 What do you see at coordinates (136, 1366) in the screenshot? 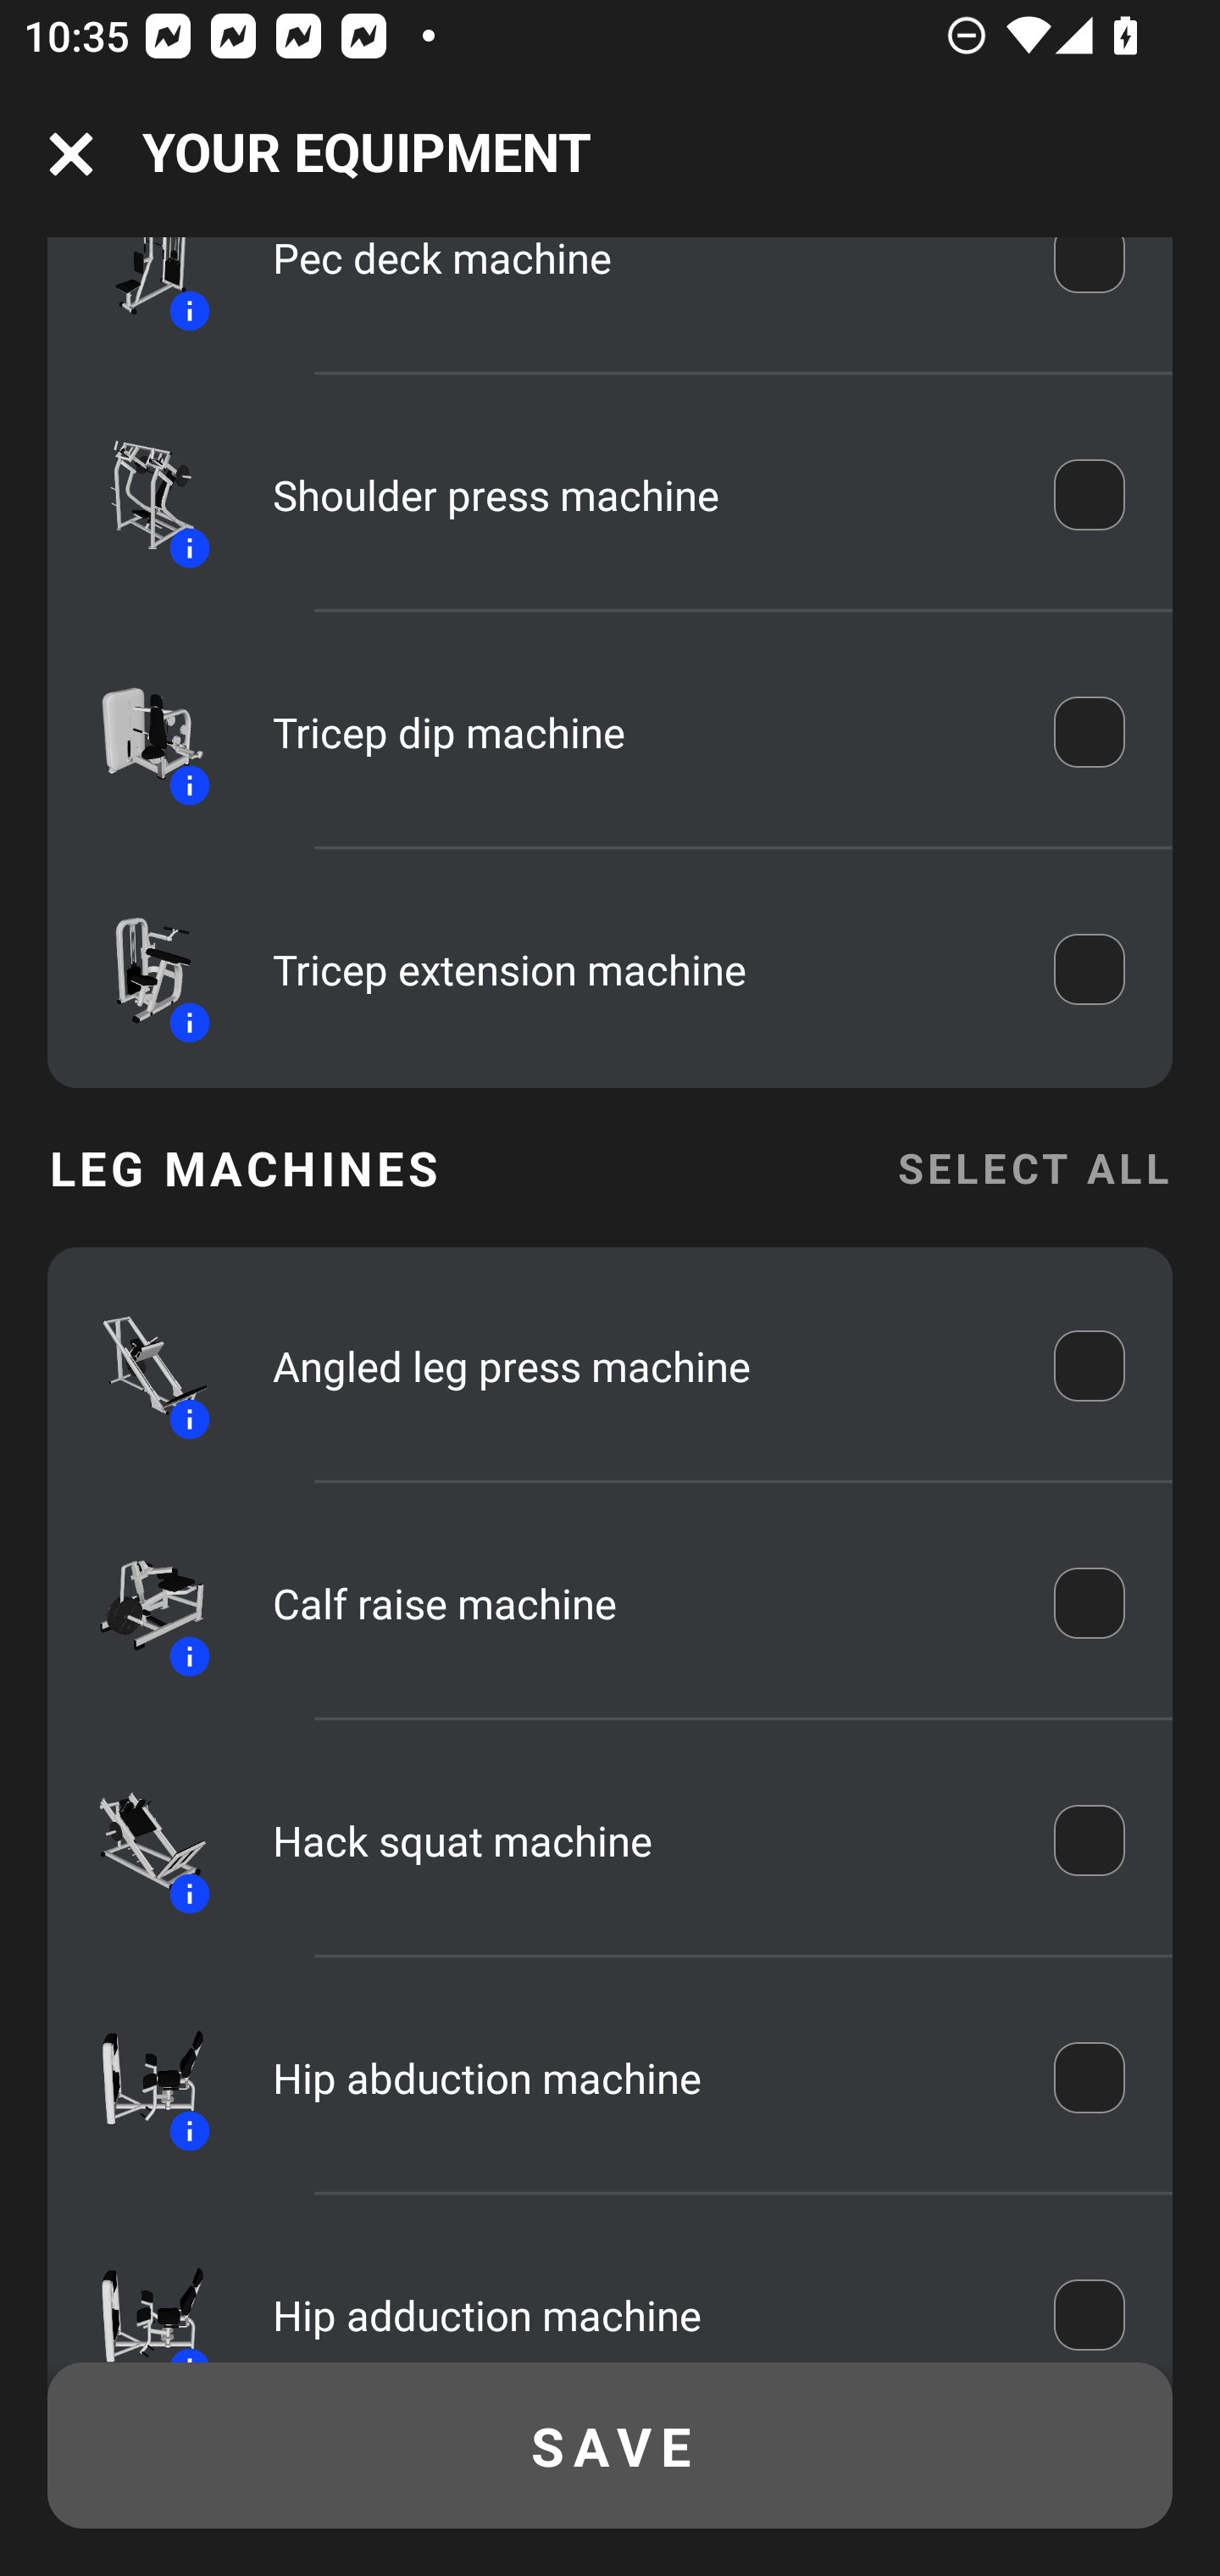
I see `Equipment icon Information icon` at bounding box center [136, 1366].